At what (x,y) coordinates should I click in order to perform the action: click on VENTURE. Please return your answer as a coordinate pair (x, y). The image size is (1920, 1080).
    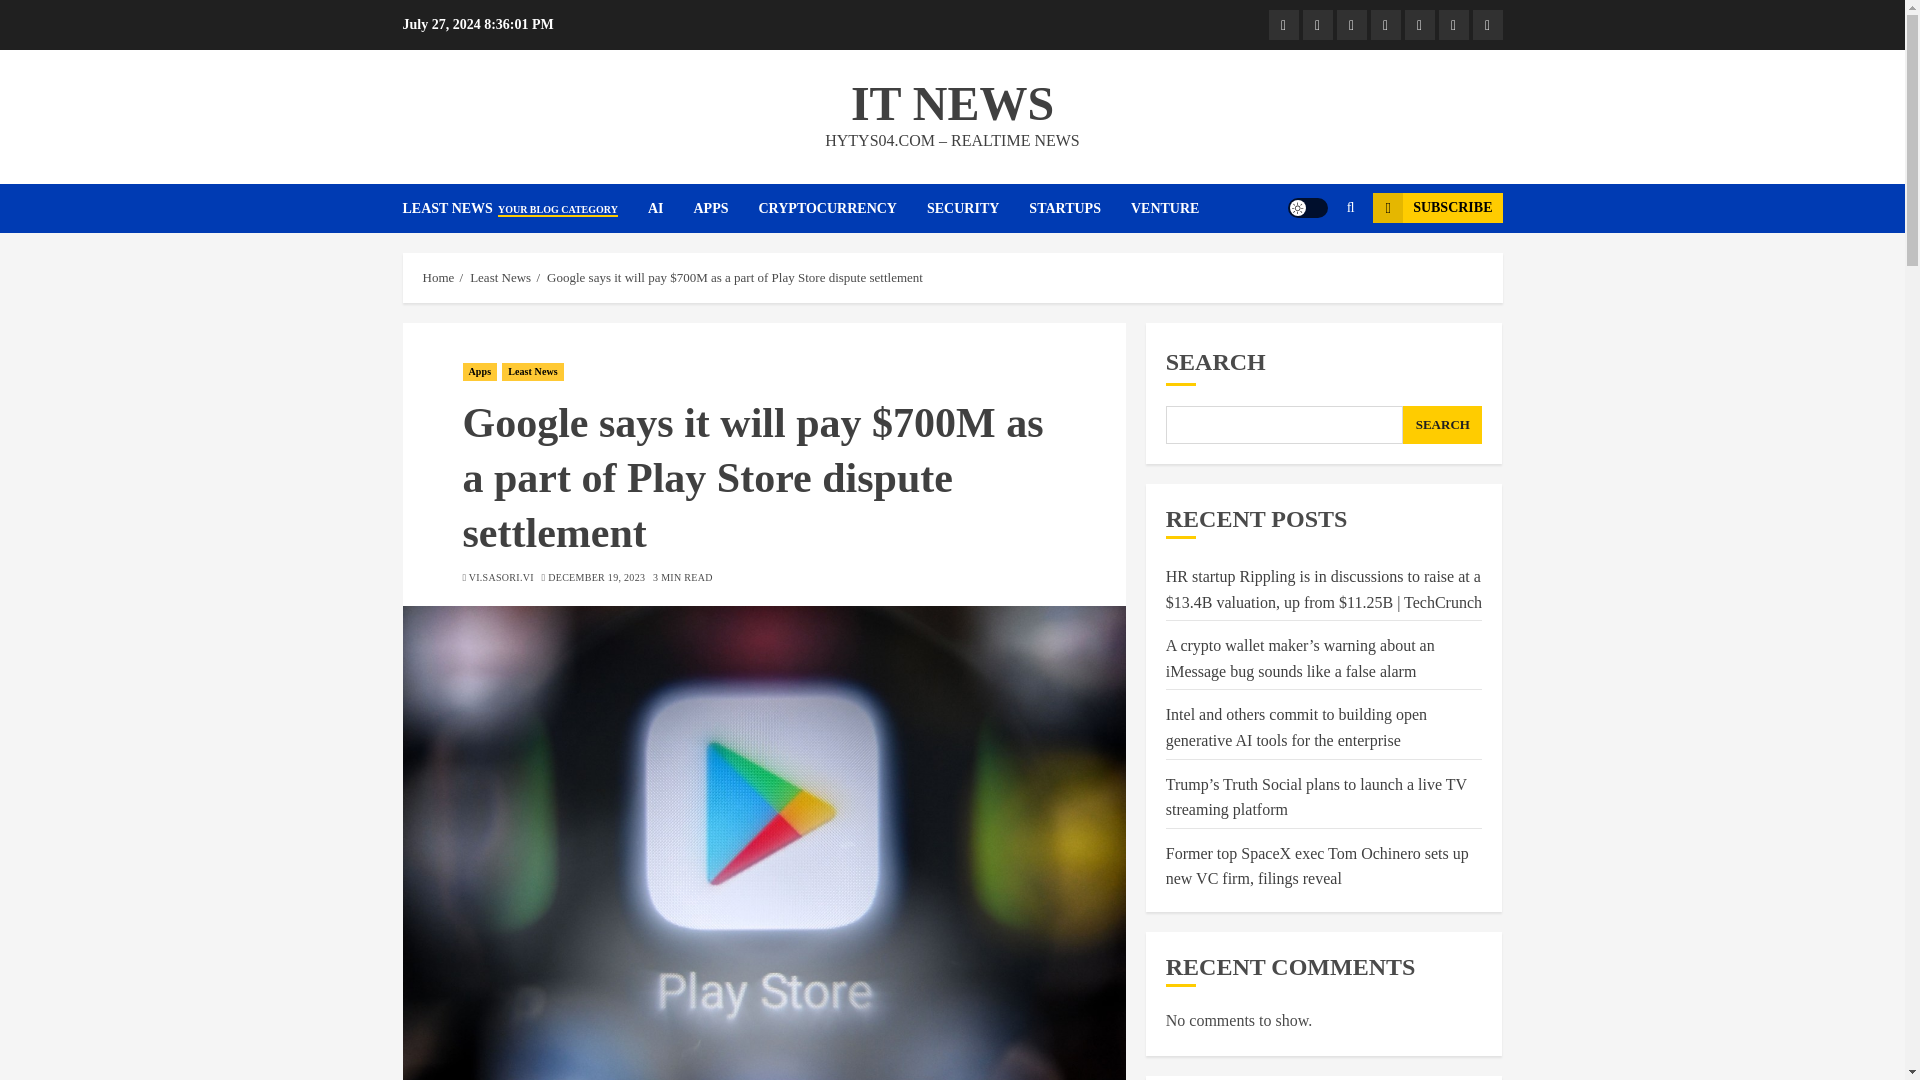
    Looking at the image, I should click on (1164, 208).